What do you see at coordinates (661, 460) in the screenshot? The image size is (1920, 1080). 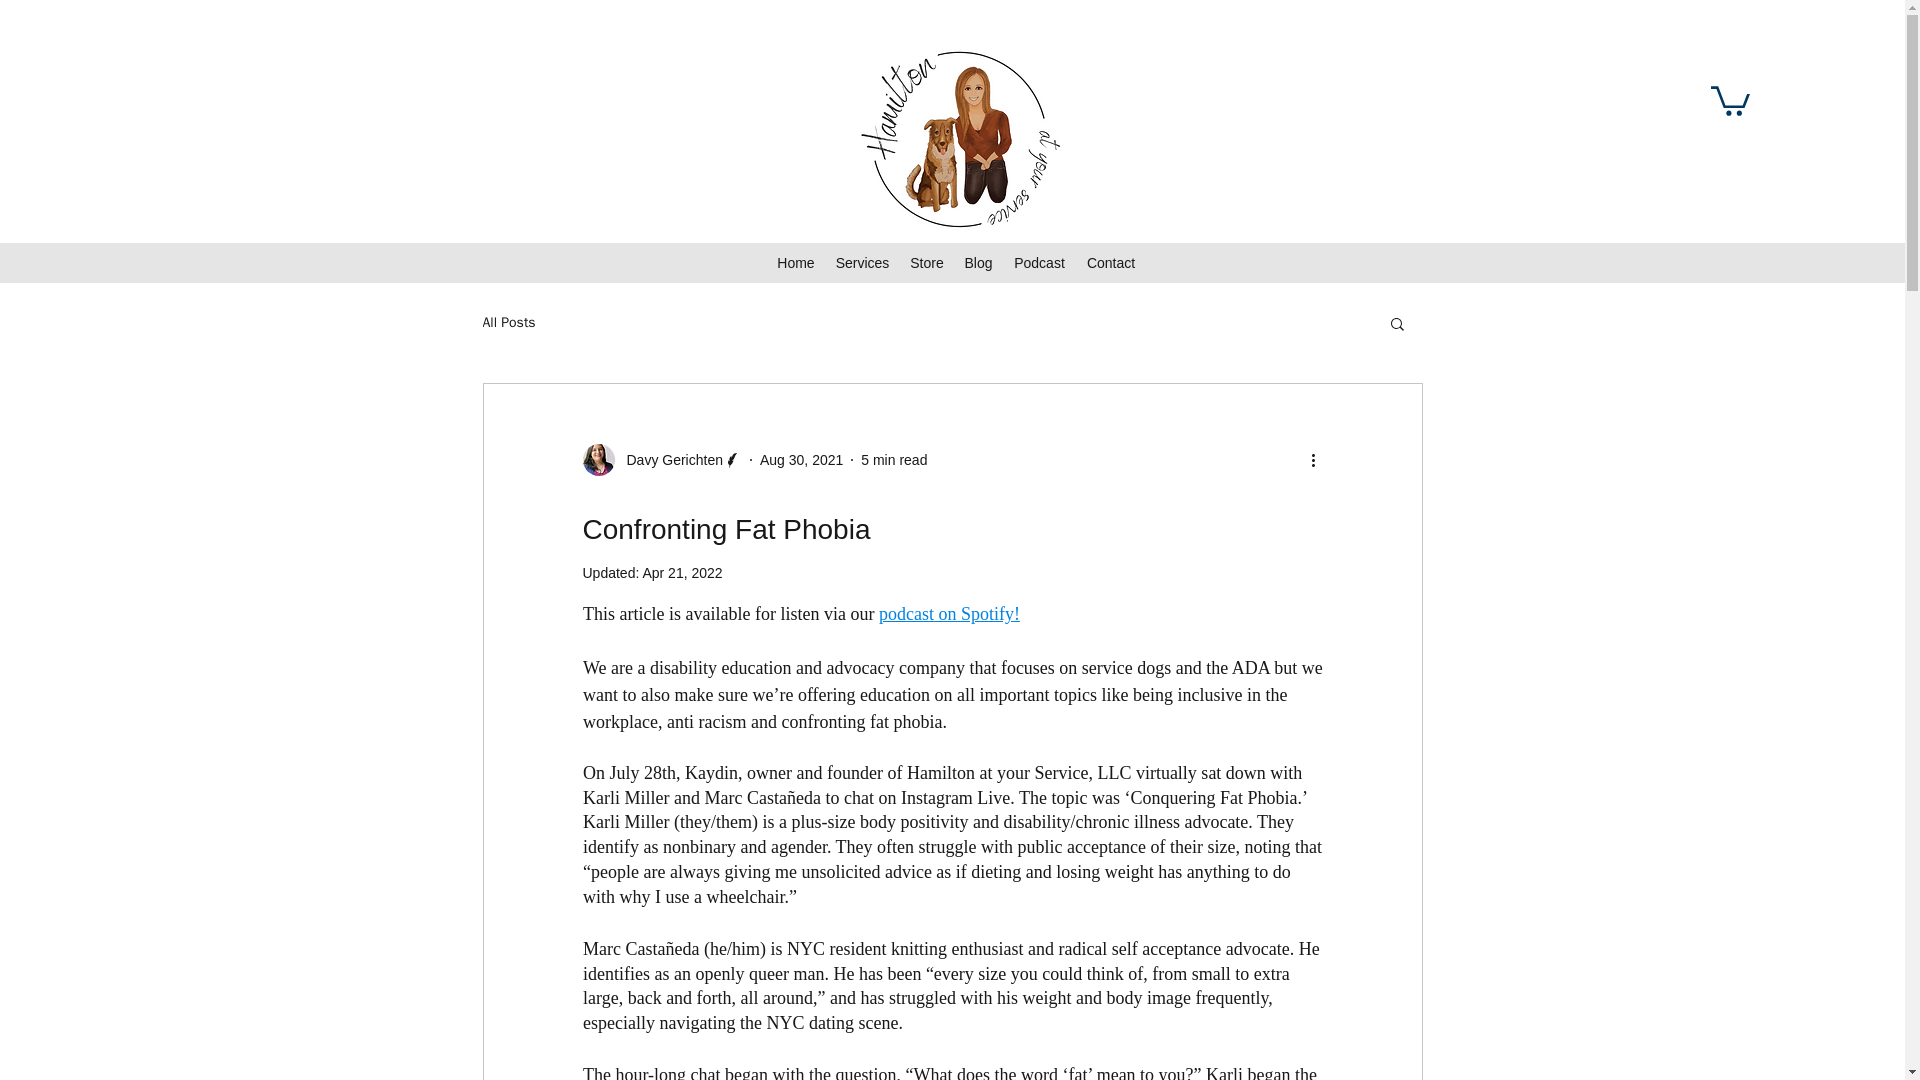 I see `Davy Gerichten` at bounding box center [661, 460].